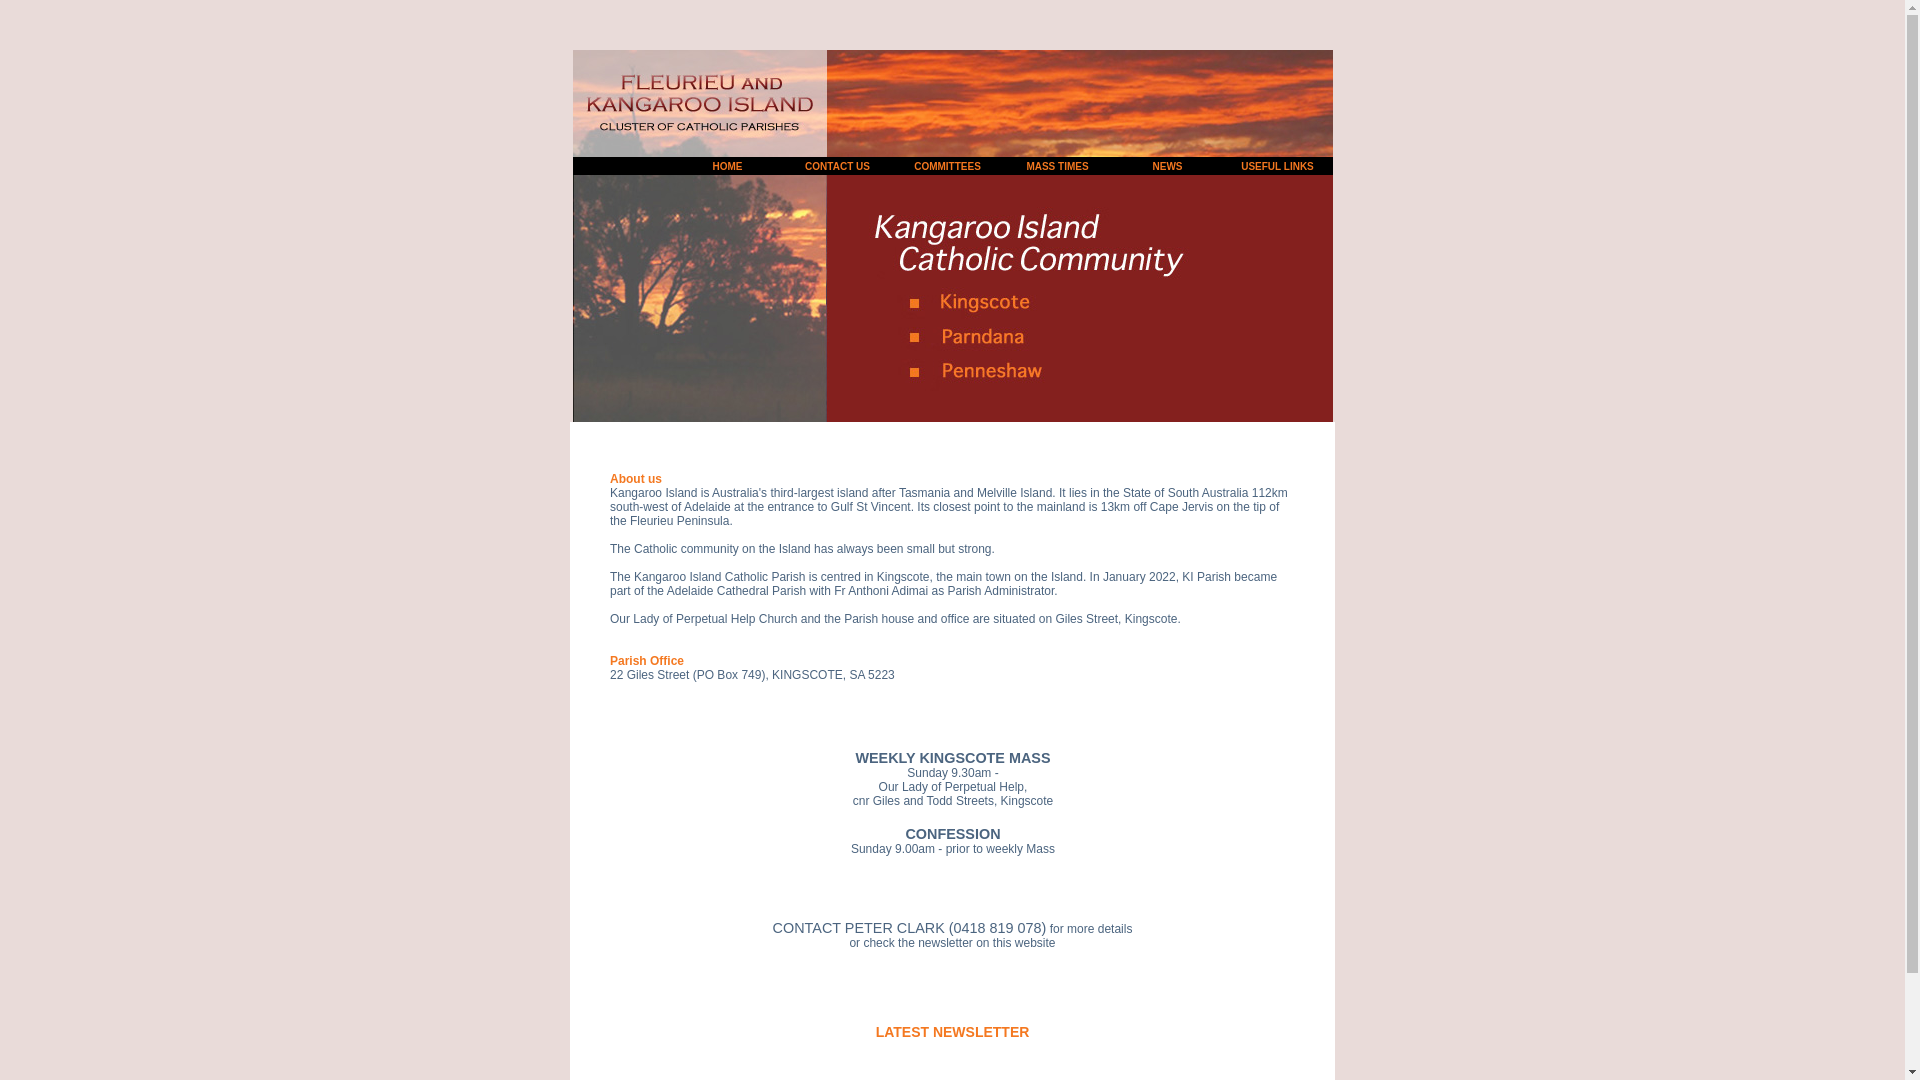  I want to click on LATEST NEWSLETTER, so click(953, 1032).